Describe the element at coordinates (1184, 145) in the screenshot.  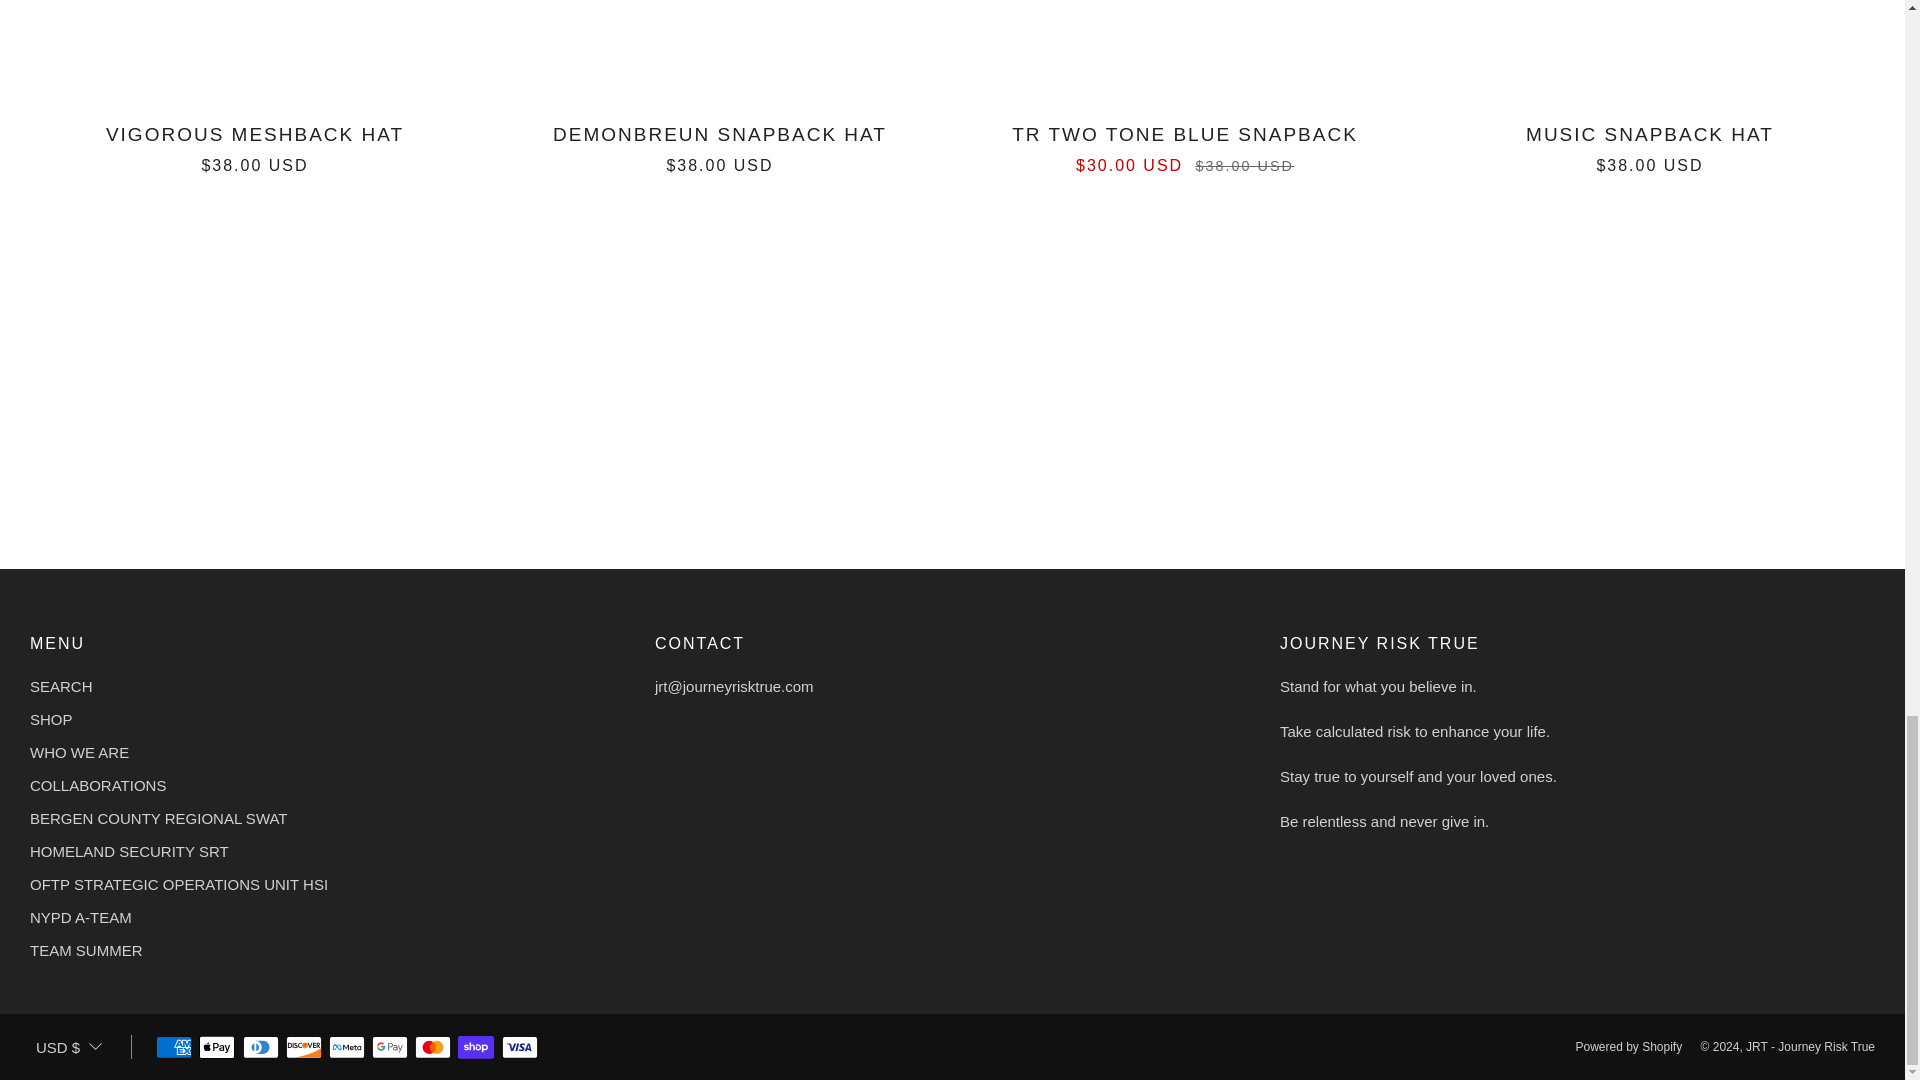
I see `TR Two Tone Blue Snapback` at that location.